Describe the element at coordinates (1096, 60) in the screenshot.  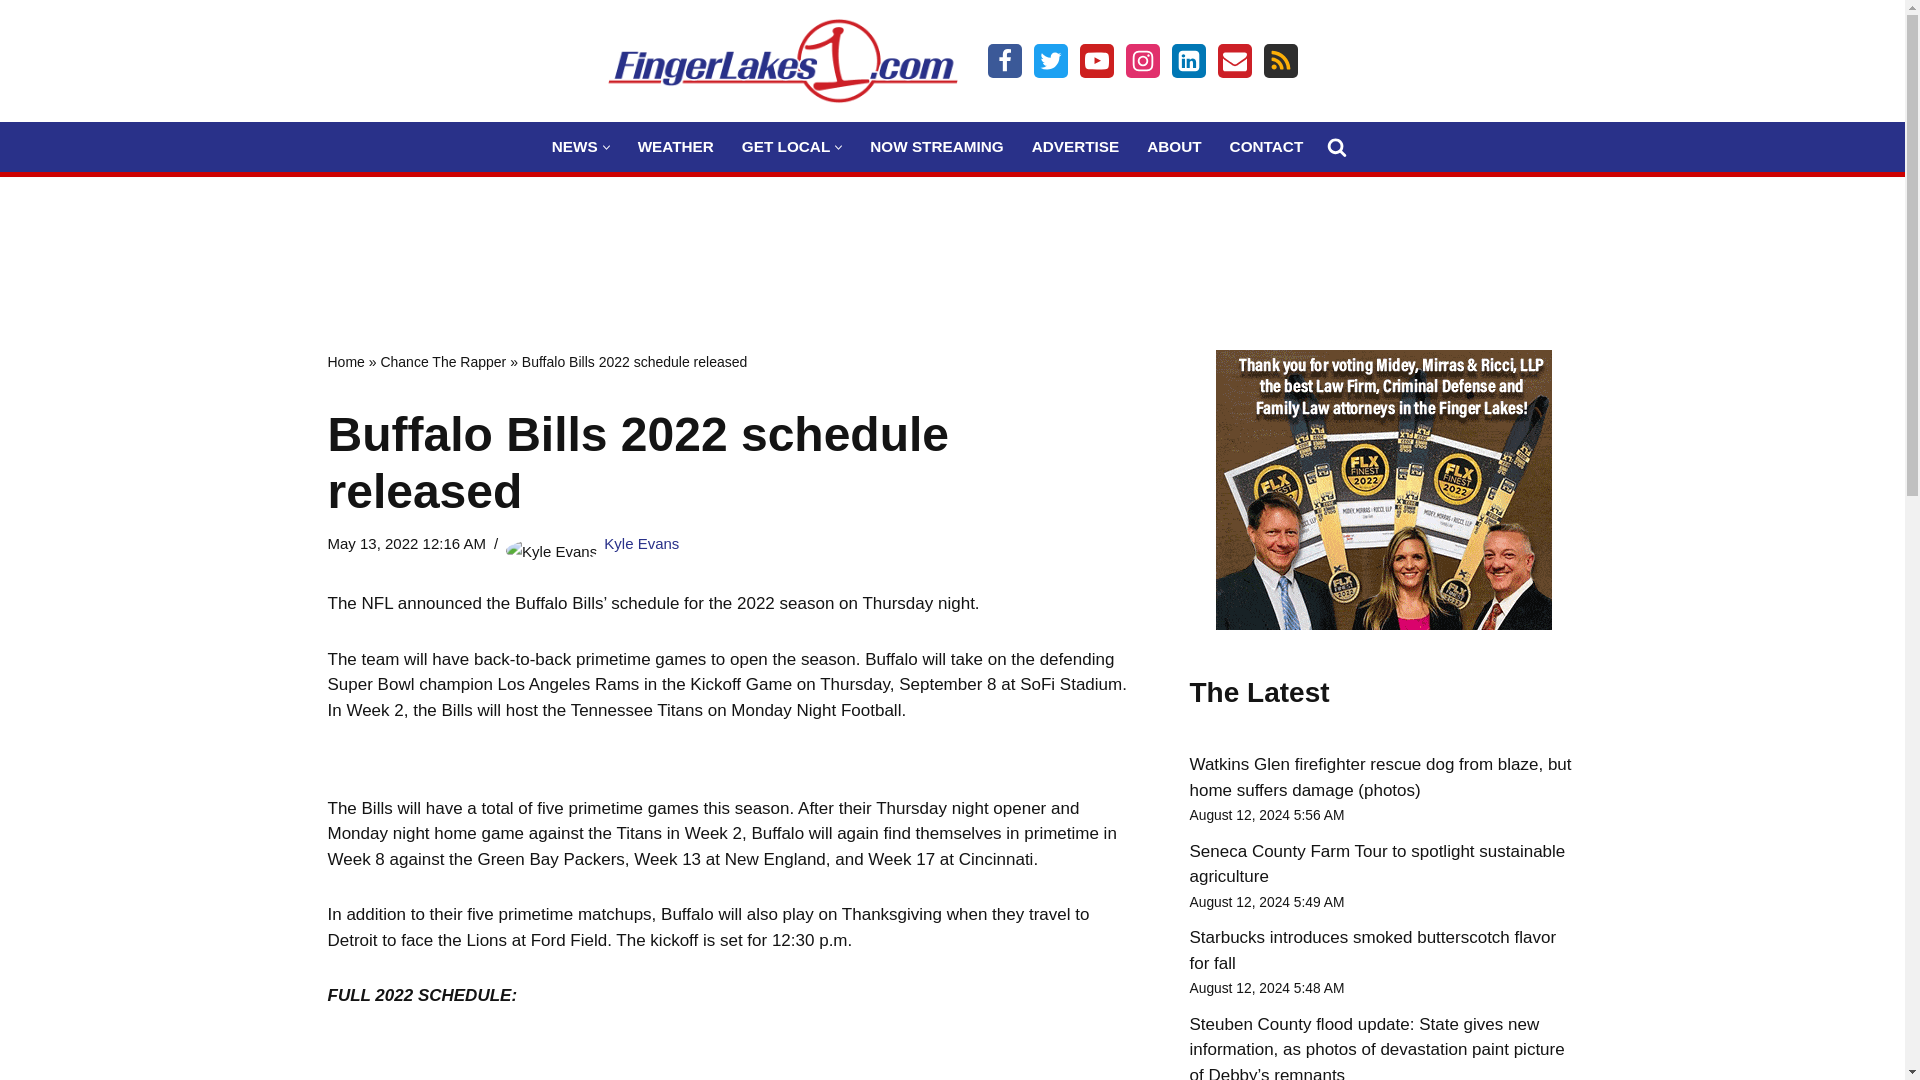
I see `Youtube` at that location.